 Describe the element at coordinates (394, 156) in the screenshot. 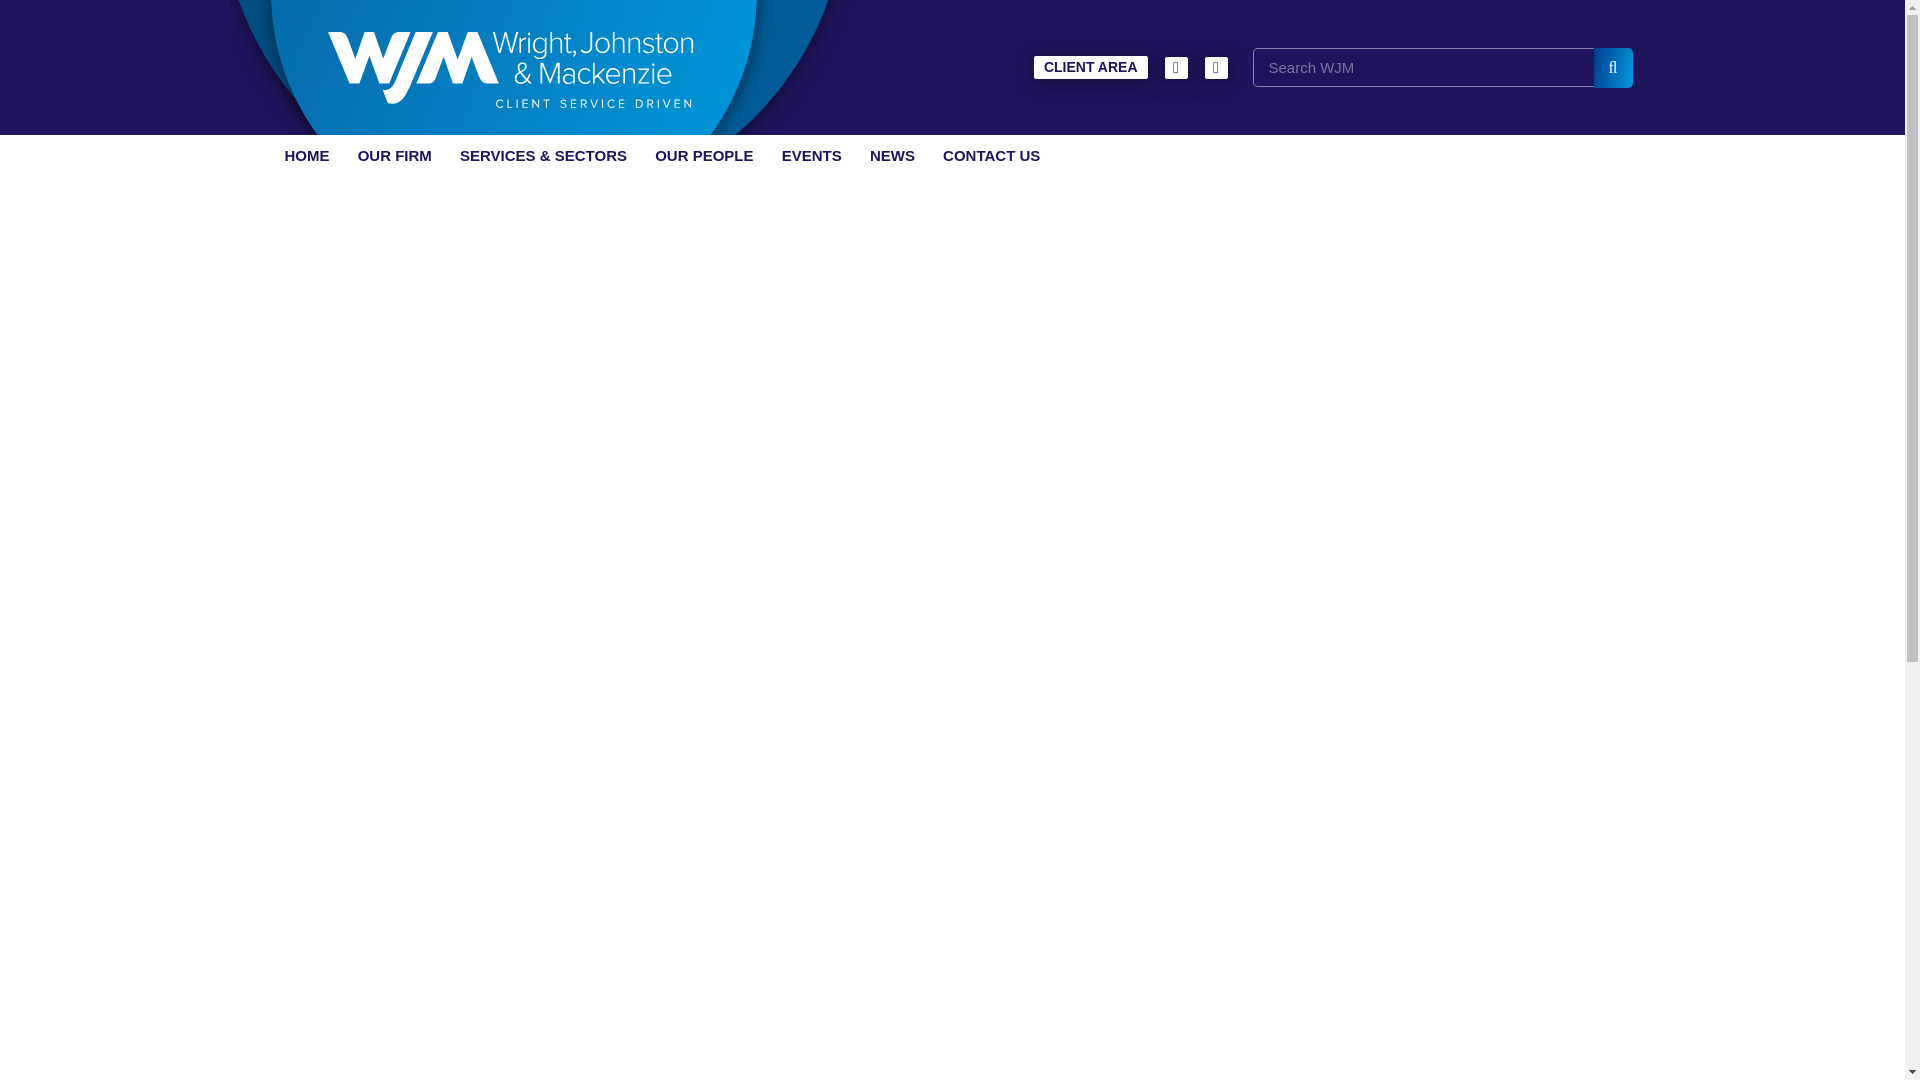

I see `OUR FIRM` at that location.